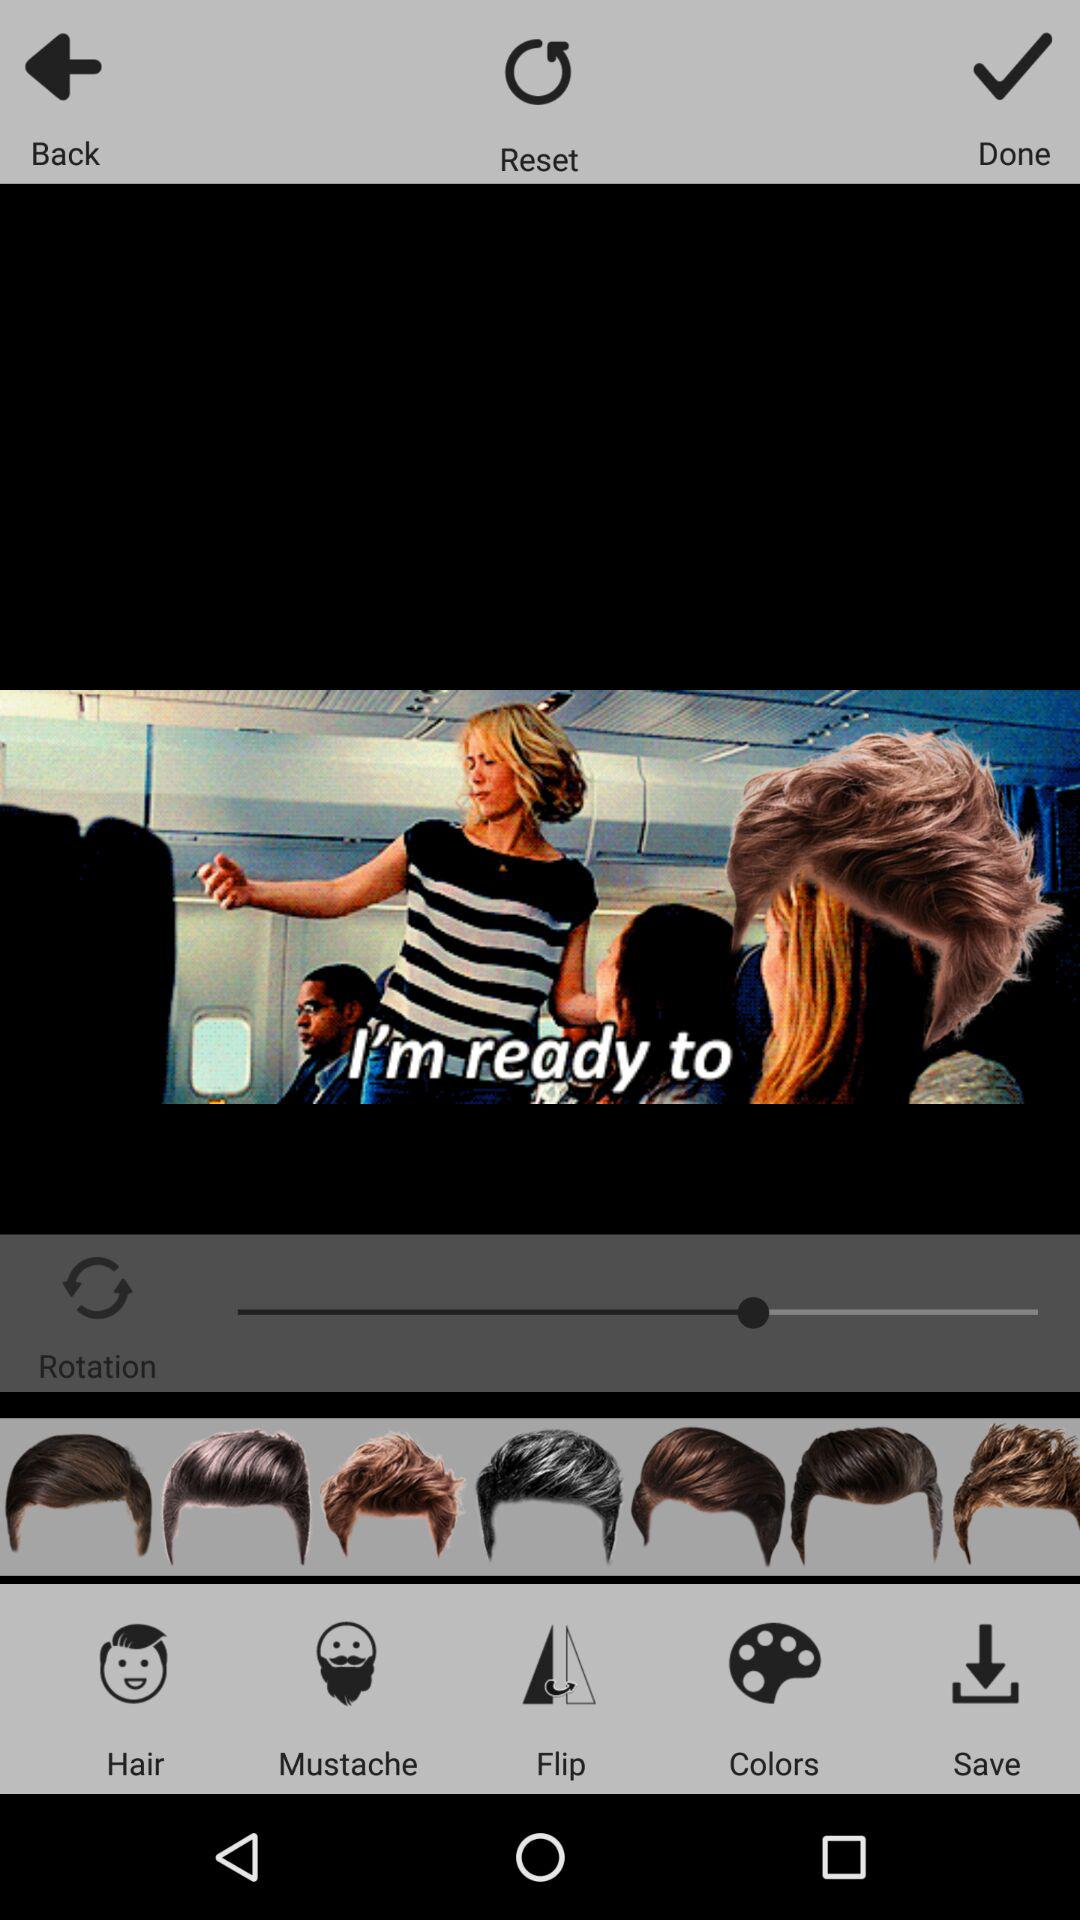 This screenshot has height=1920, width=1080. Describe the element at coordinates (236, 1496) in the screenshot. I see `use this hair` at that location.